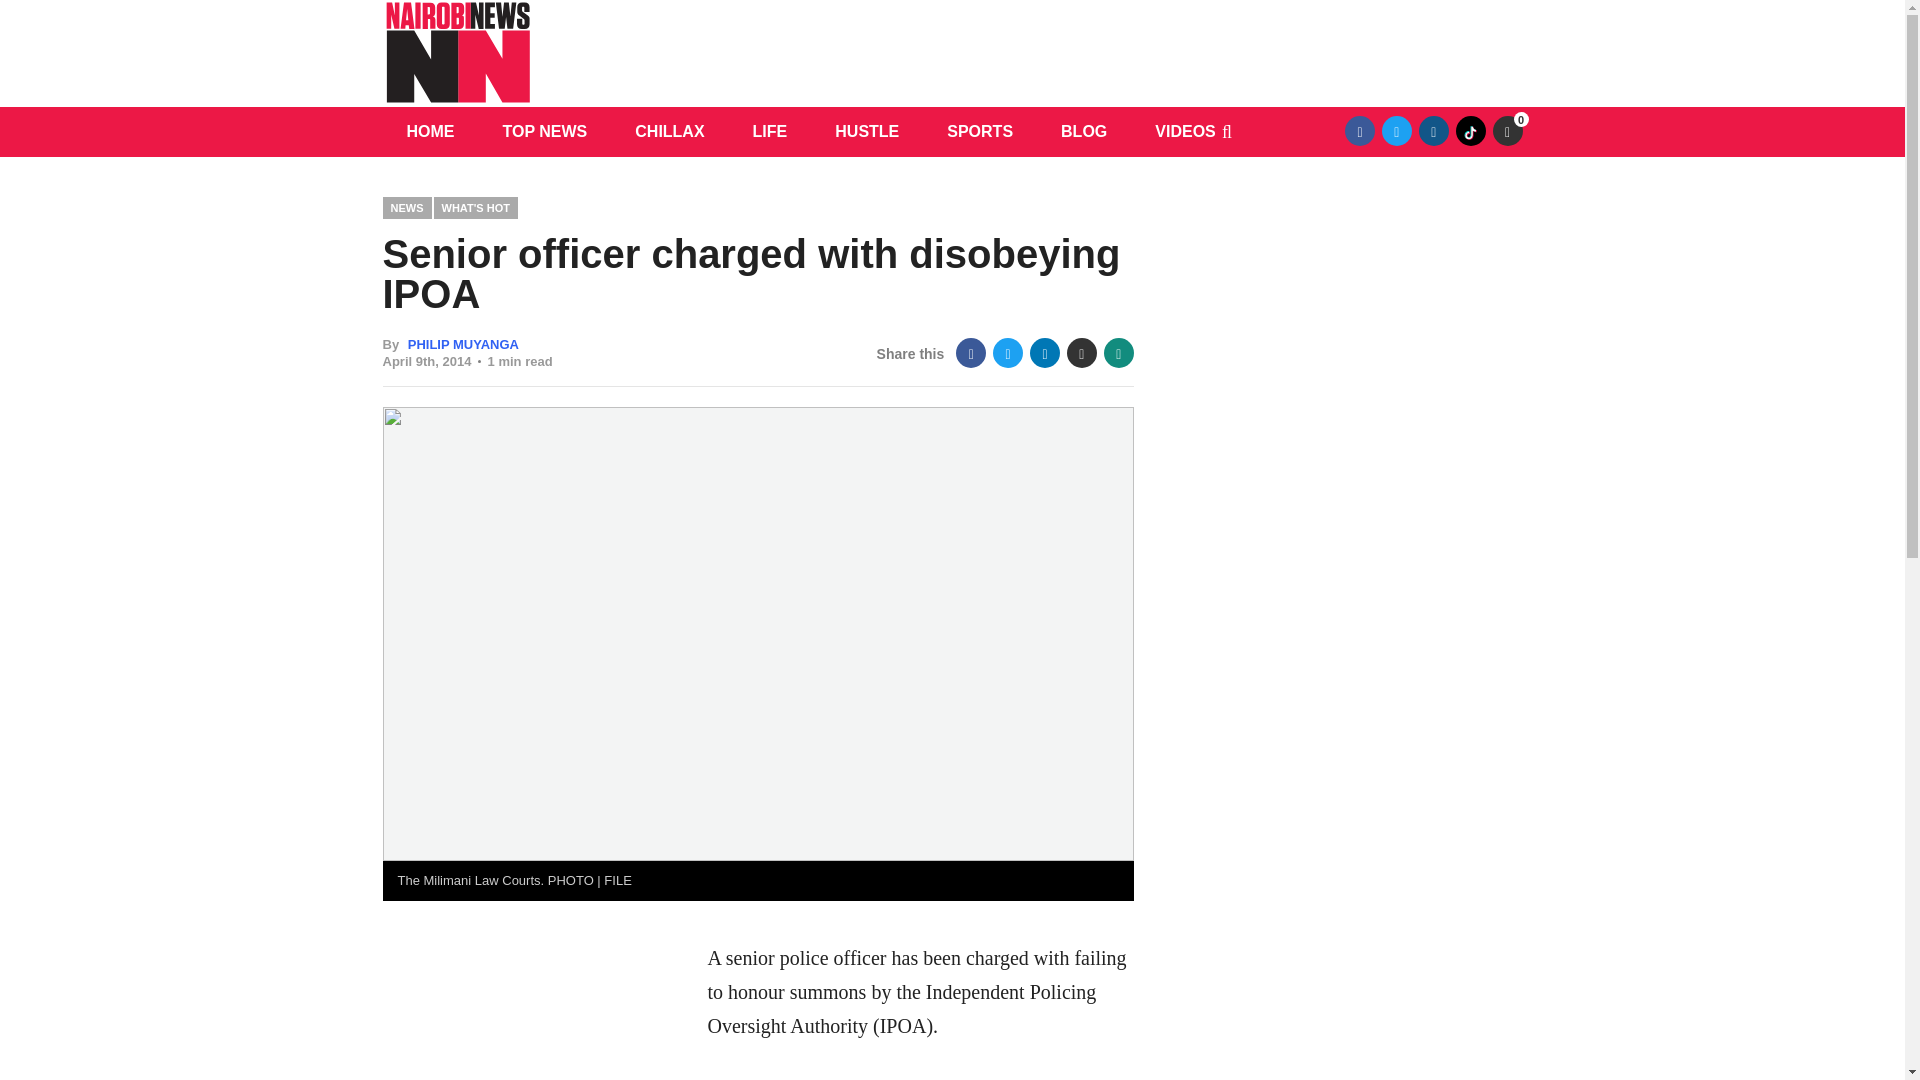 The image size is (1920, 1080). What do you see at coordinates (971, 353) in the screenshot?
I see `Facebook` at bounding box center [971, 353].